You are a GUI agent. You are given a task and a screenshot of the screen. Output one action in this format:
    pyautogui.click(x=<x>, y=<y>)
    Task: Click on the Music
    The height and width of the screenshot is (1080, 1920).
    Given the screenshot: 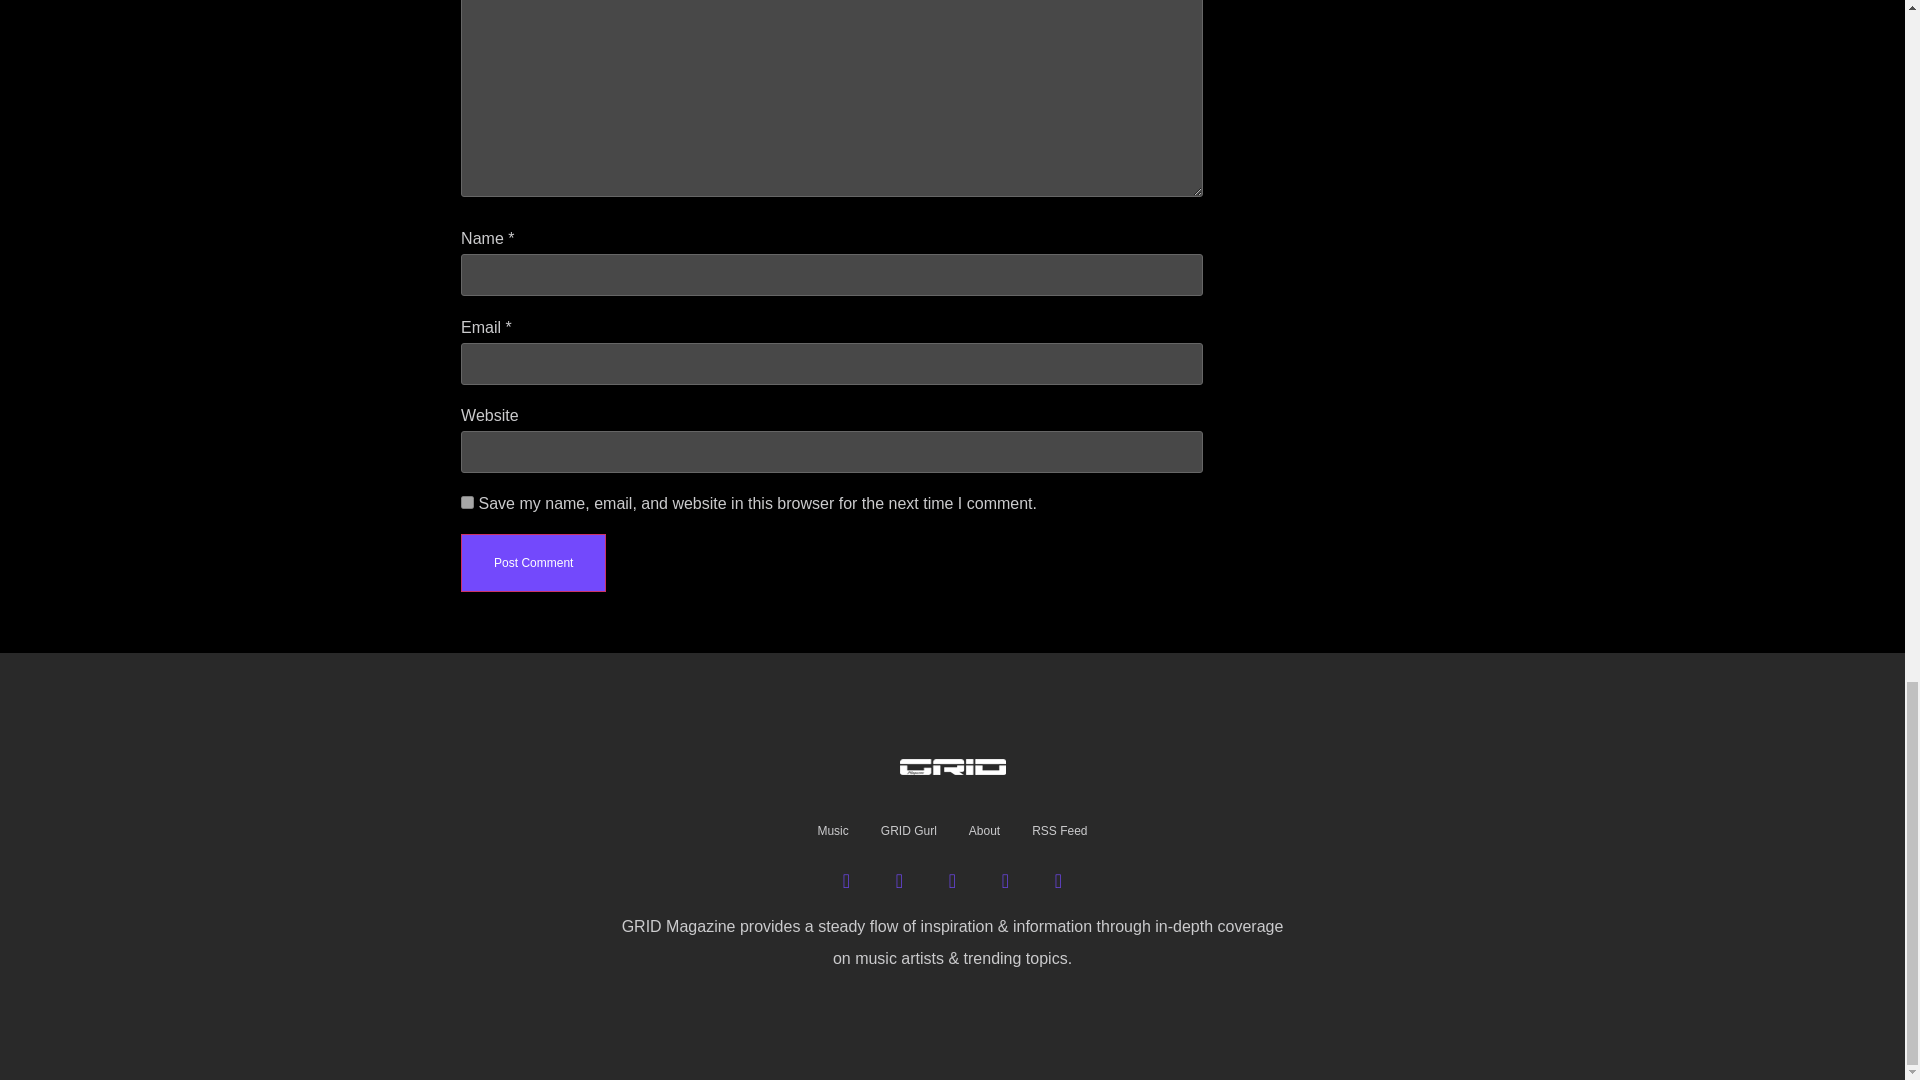 What is the action you would take?
    pyautogui.click(x=832, y=831)
    